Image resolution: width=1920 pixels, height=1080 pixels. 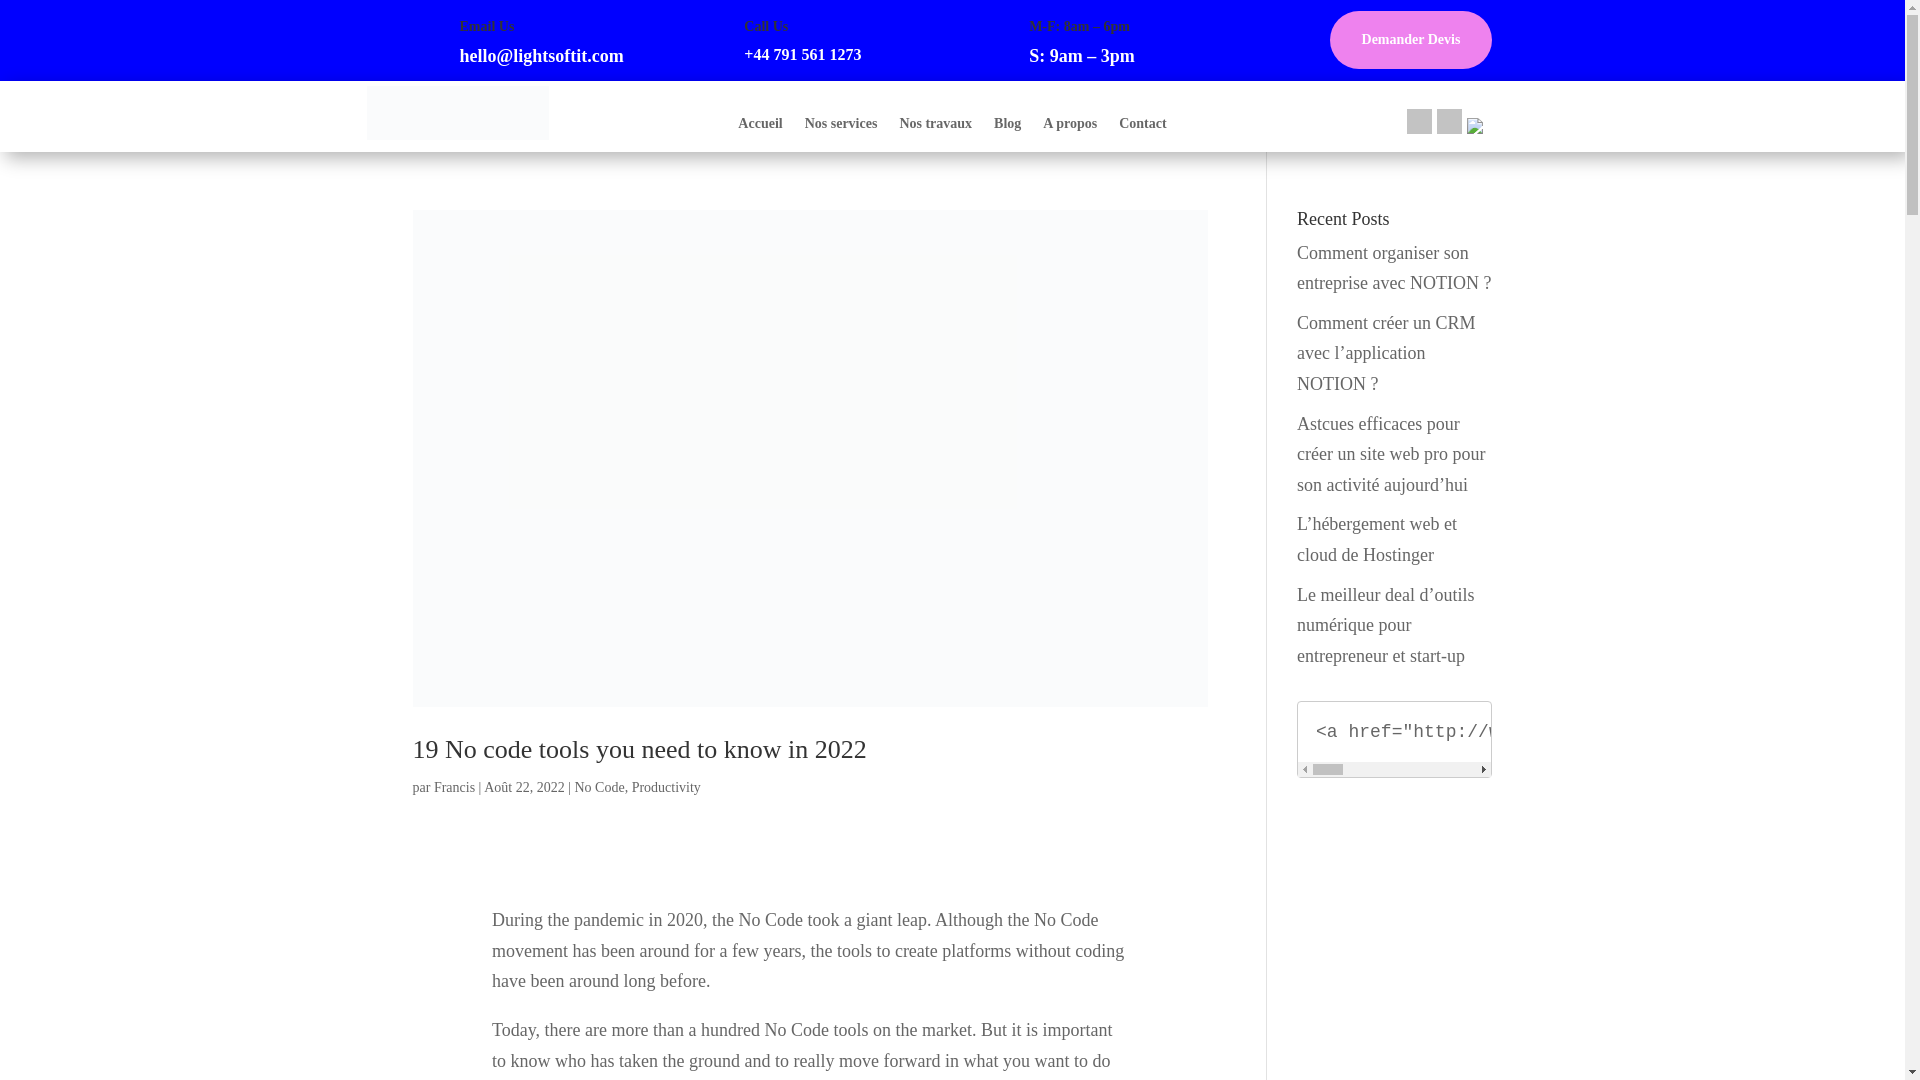 What do you see at coordinates (1412, 40) in the screenshot?
I see `Demander Devis` at bounding box center [1412, 40].